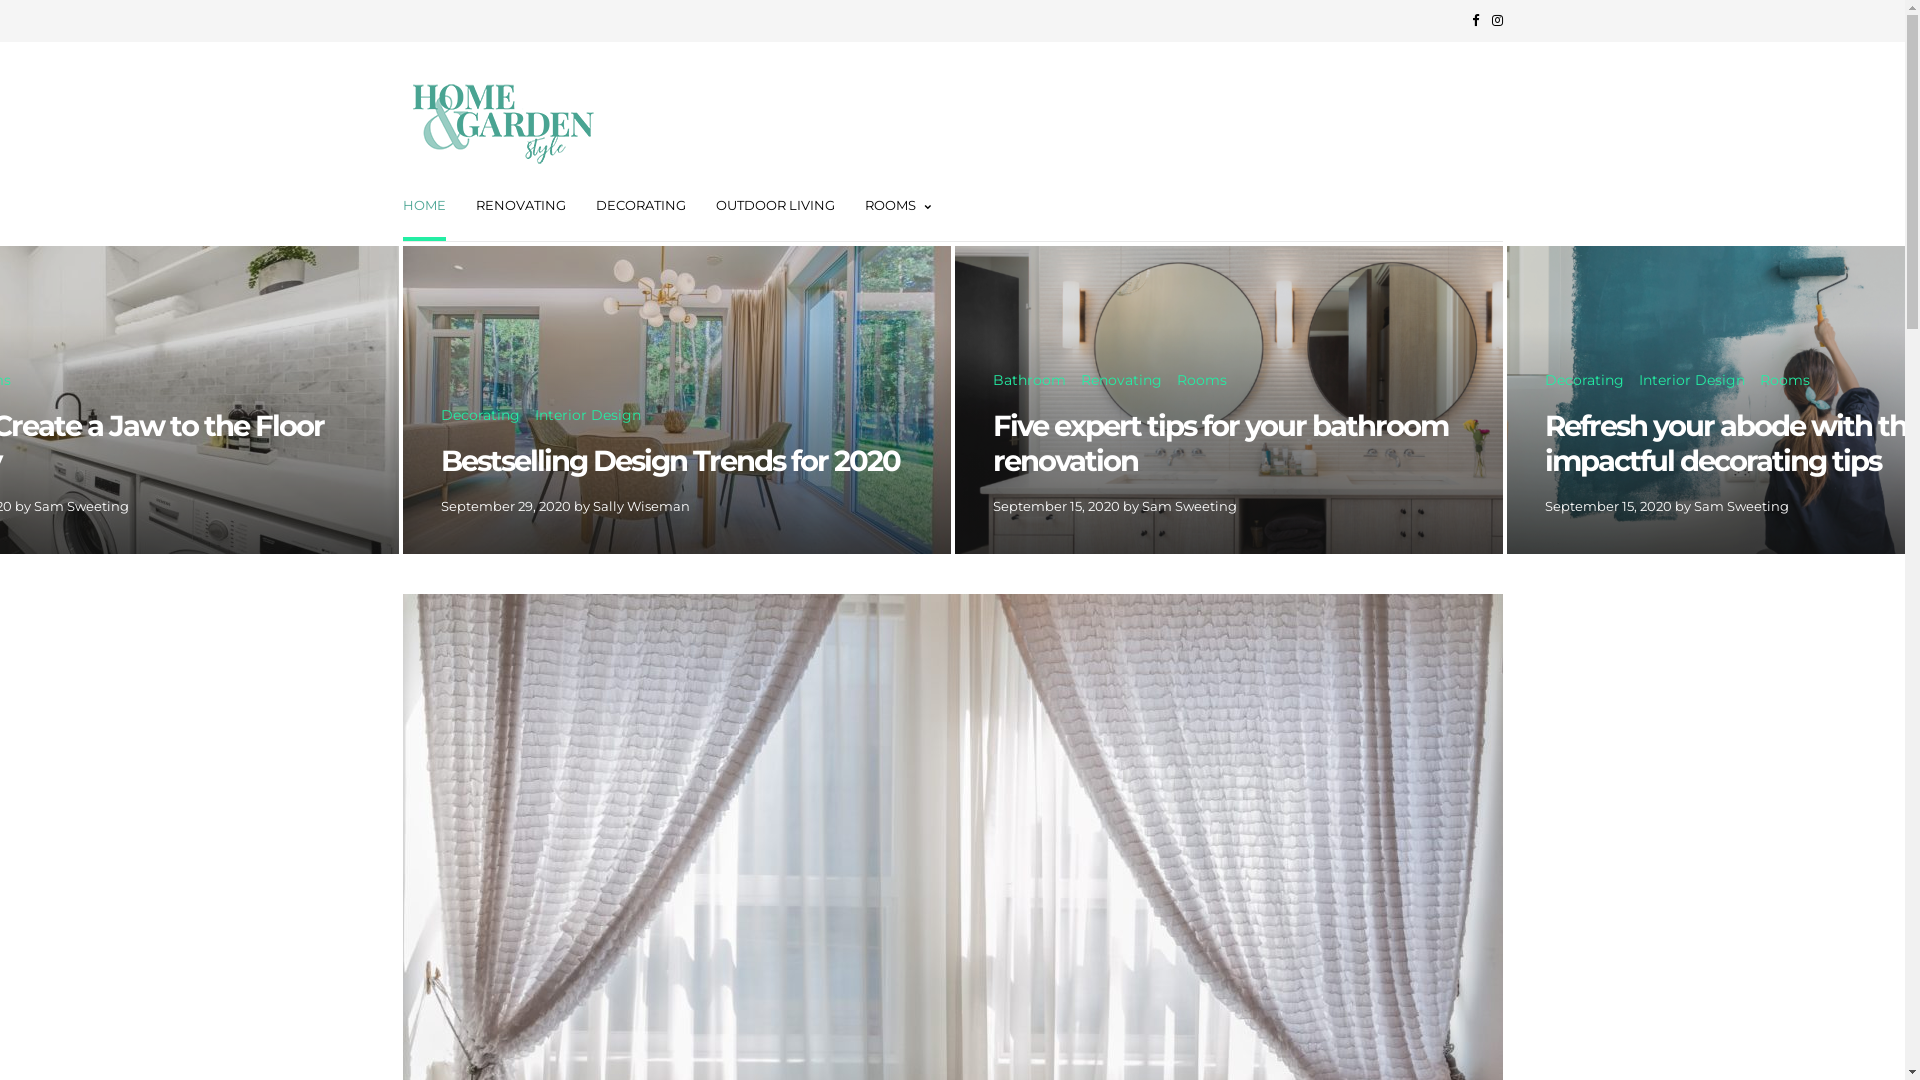 The image size is (1920, 1080). I want to click on Interior Design, so click(587, 416).